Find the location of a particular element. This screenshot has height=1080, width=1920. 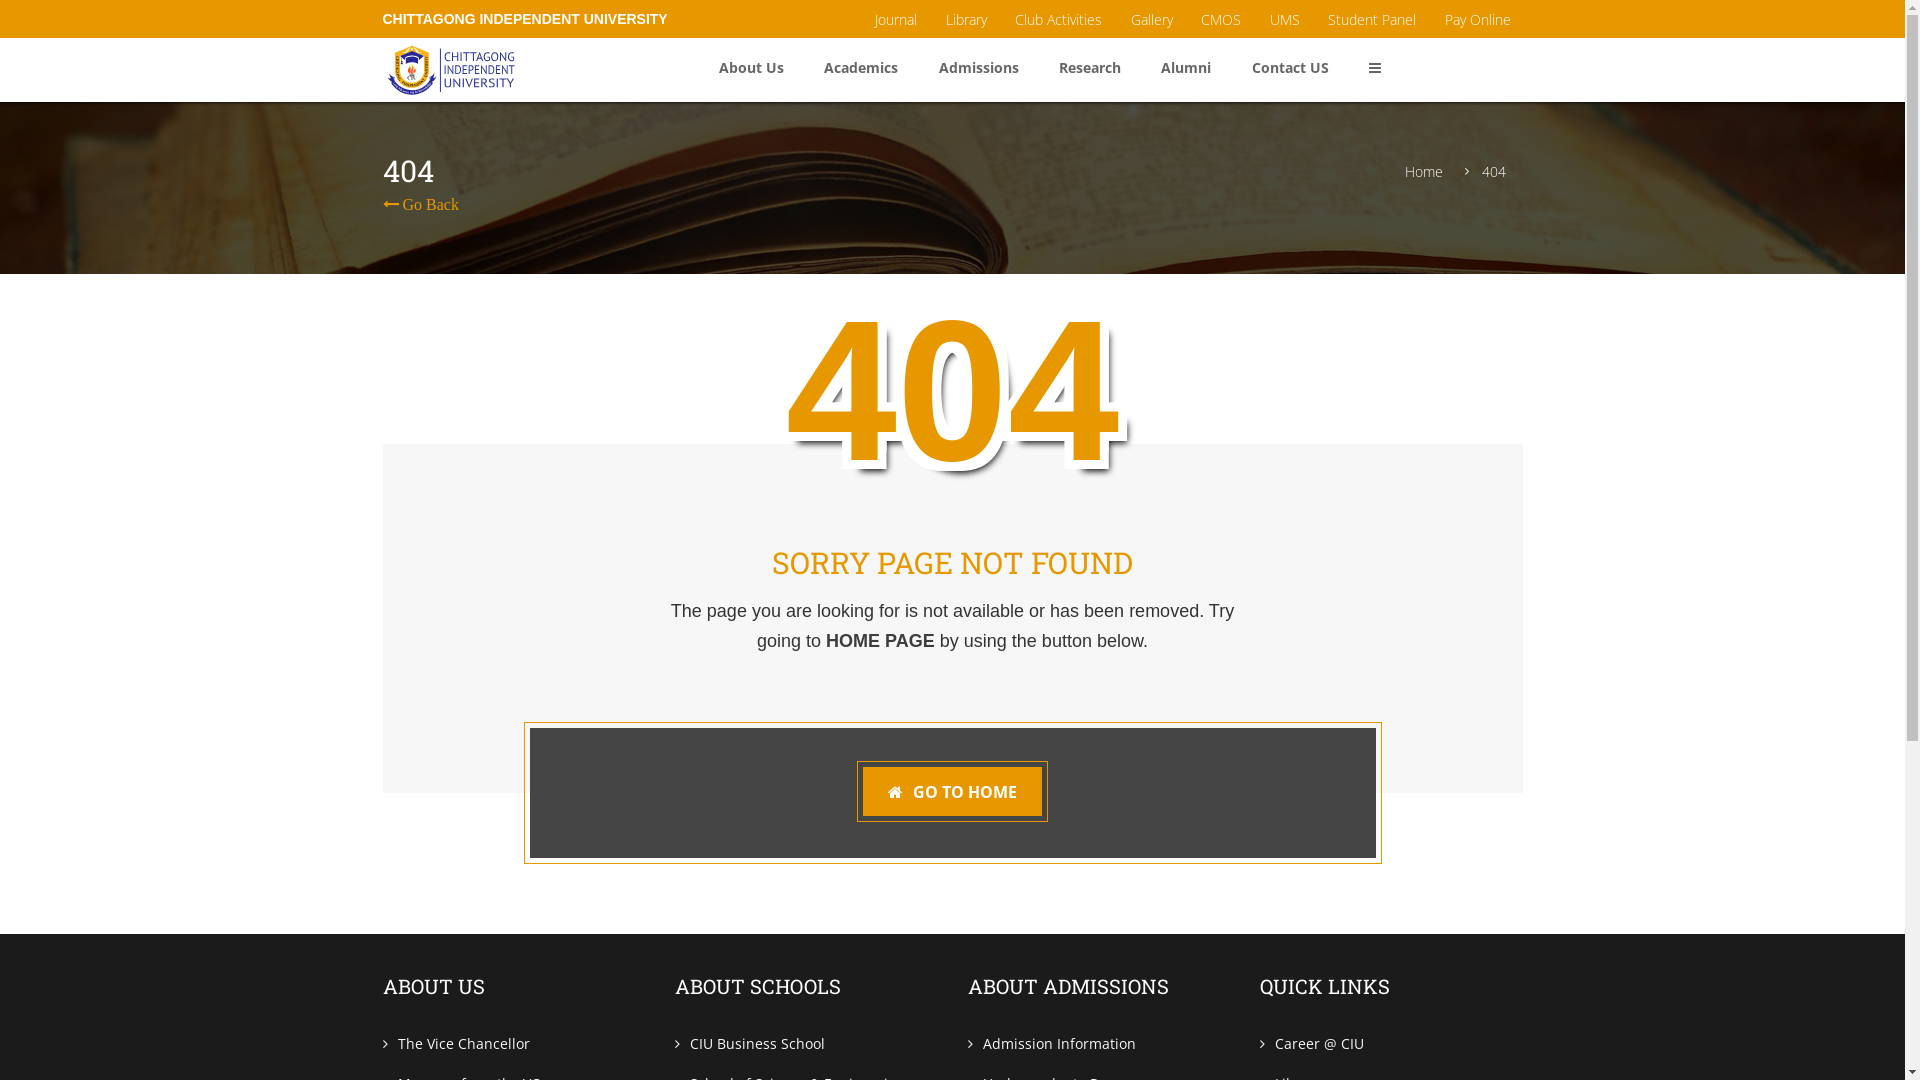

Go Back is located at coordinates (420, 204).